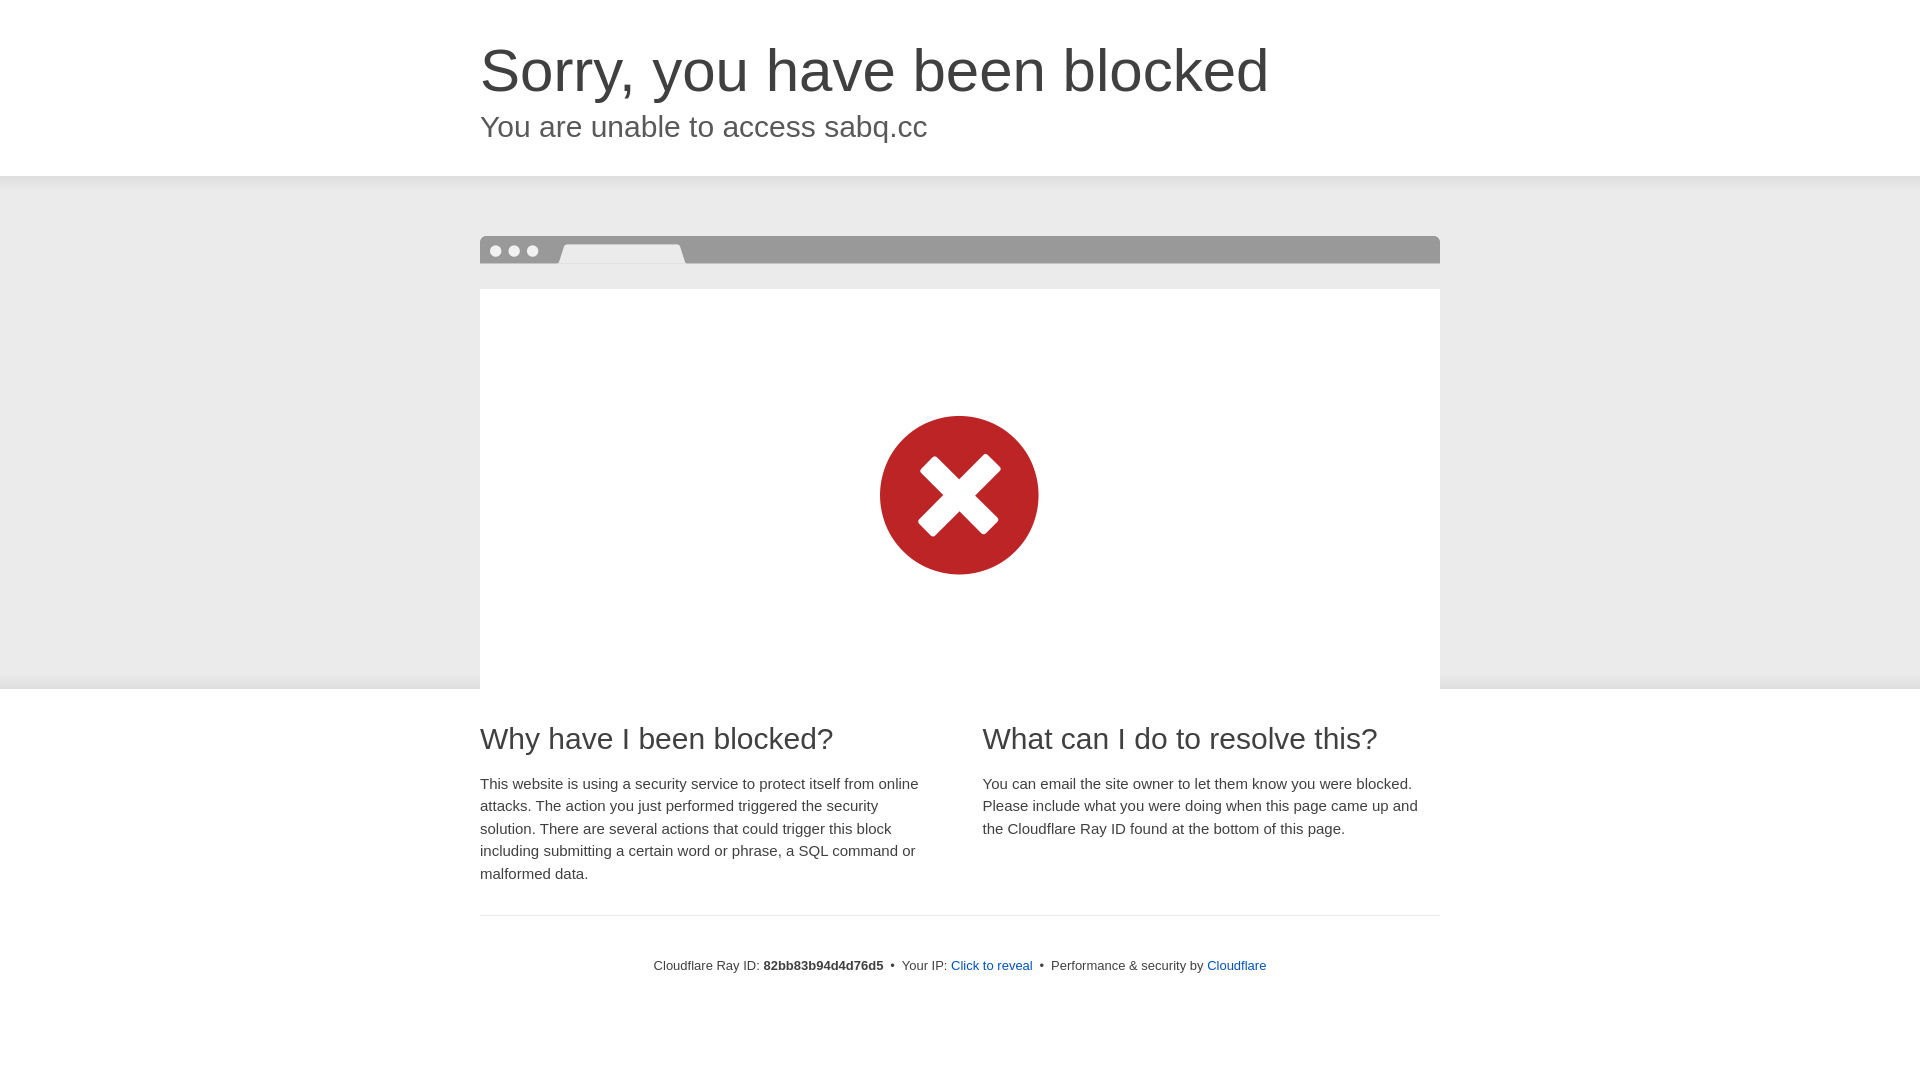  Describe the element at coordinates (1236, 966) in the screenshot. I see `Cloudflare` at that location.